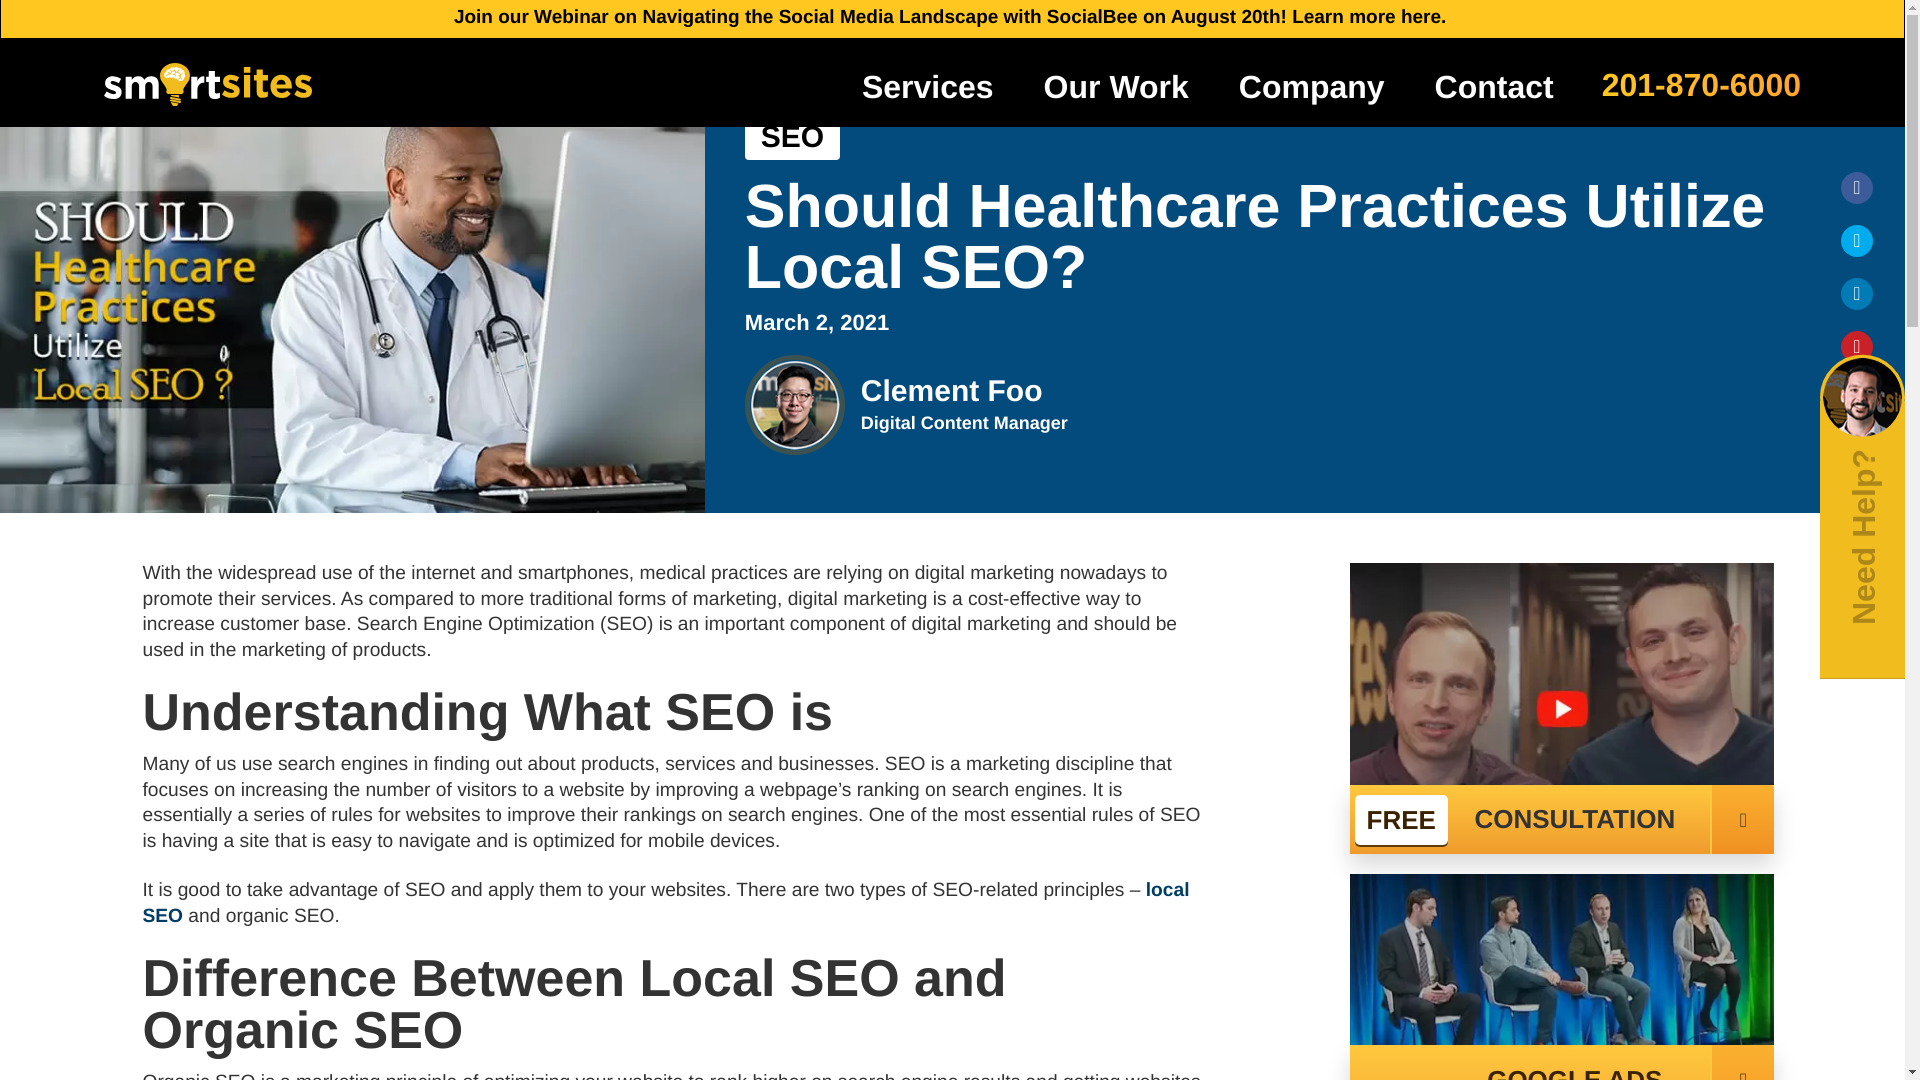 The height and width of the screenshot is (1080, 1920). Describe the element at coordinates (1494, 86) in the screenshot. I see `Contact` at that location.